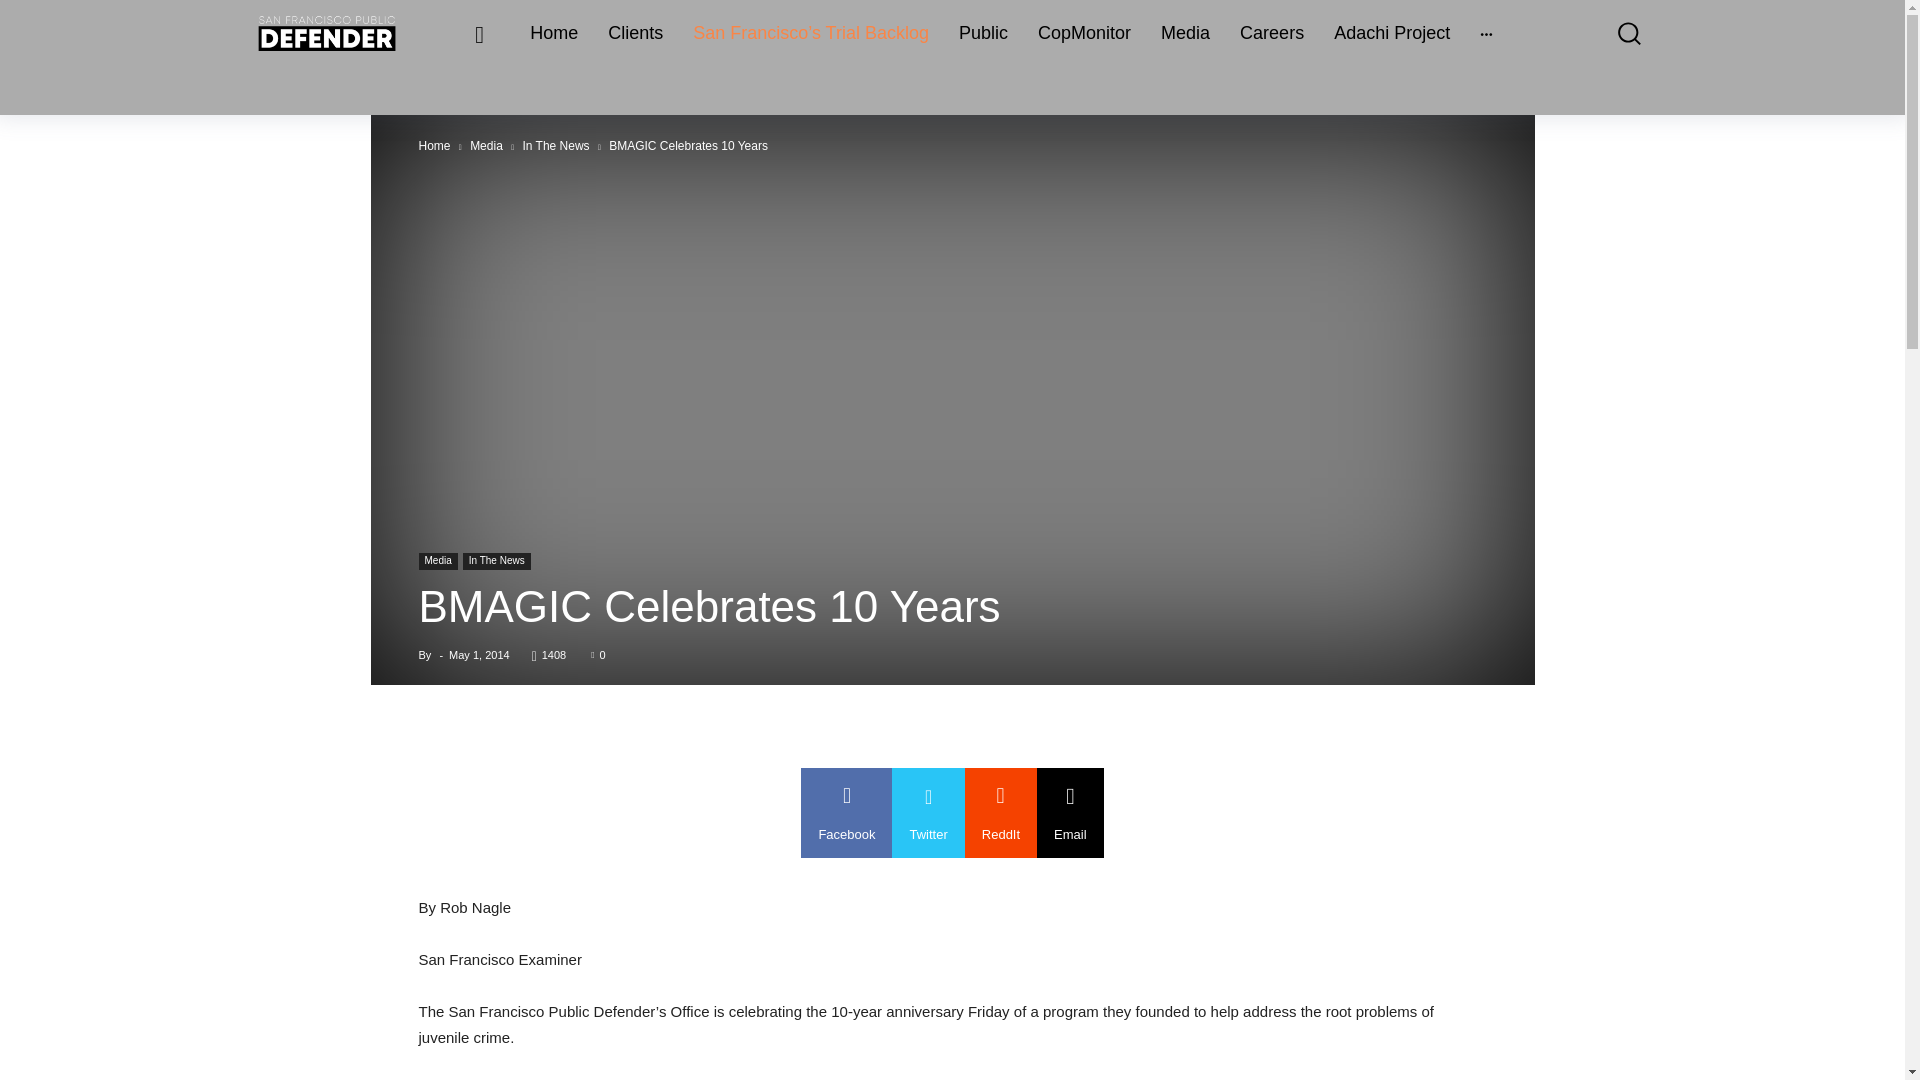 This screenshot has height=1080, width=1920. What do you see at coordinates (810, 33) in the screenshot?
I see `highlight` at bounding box center [810, 33].